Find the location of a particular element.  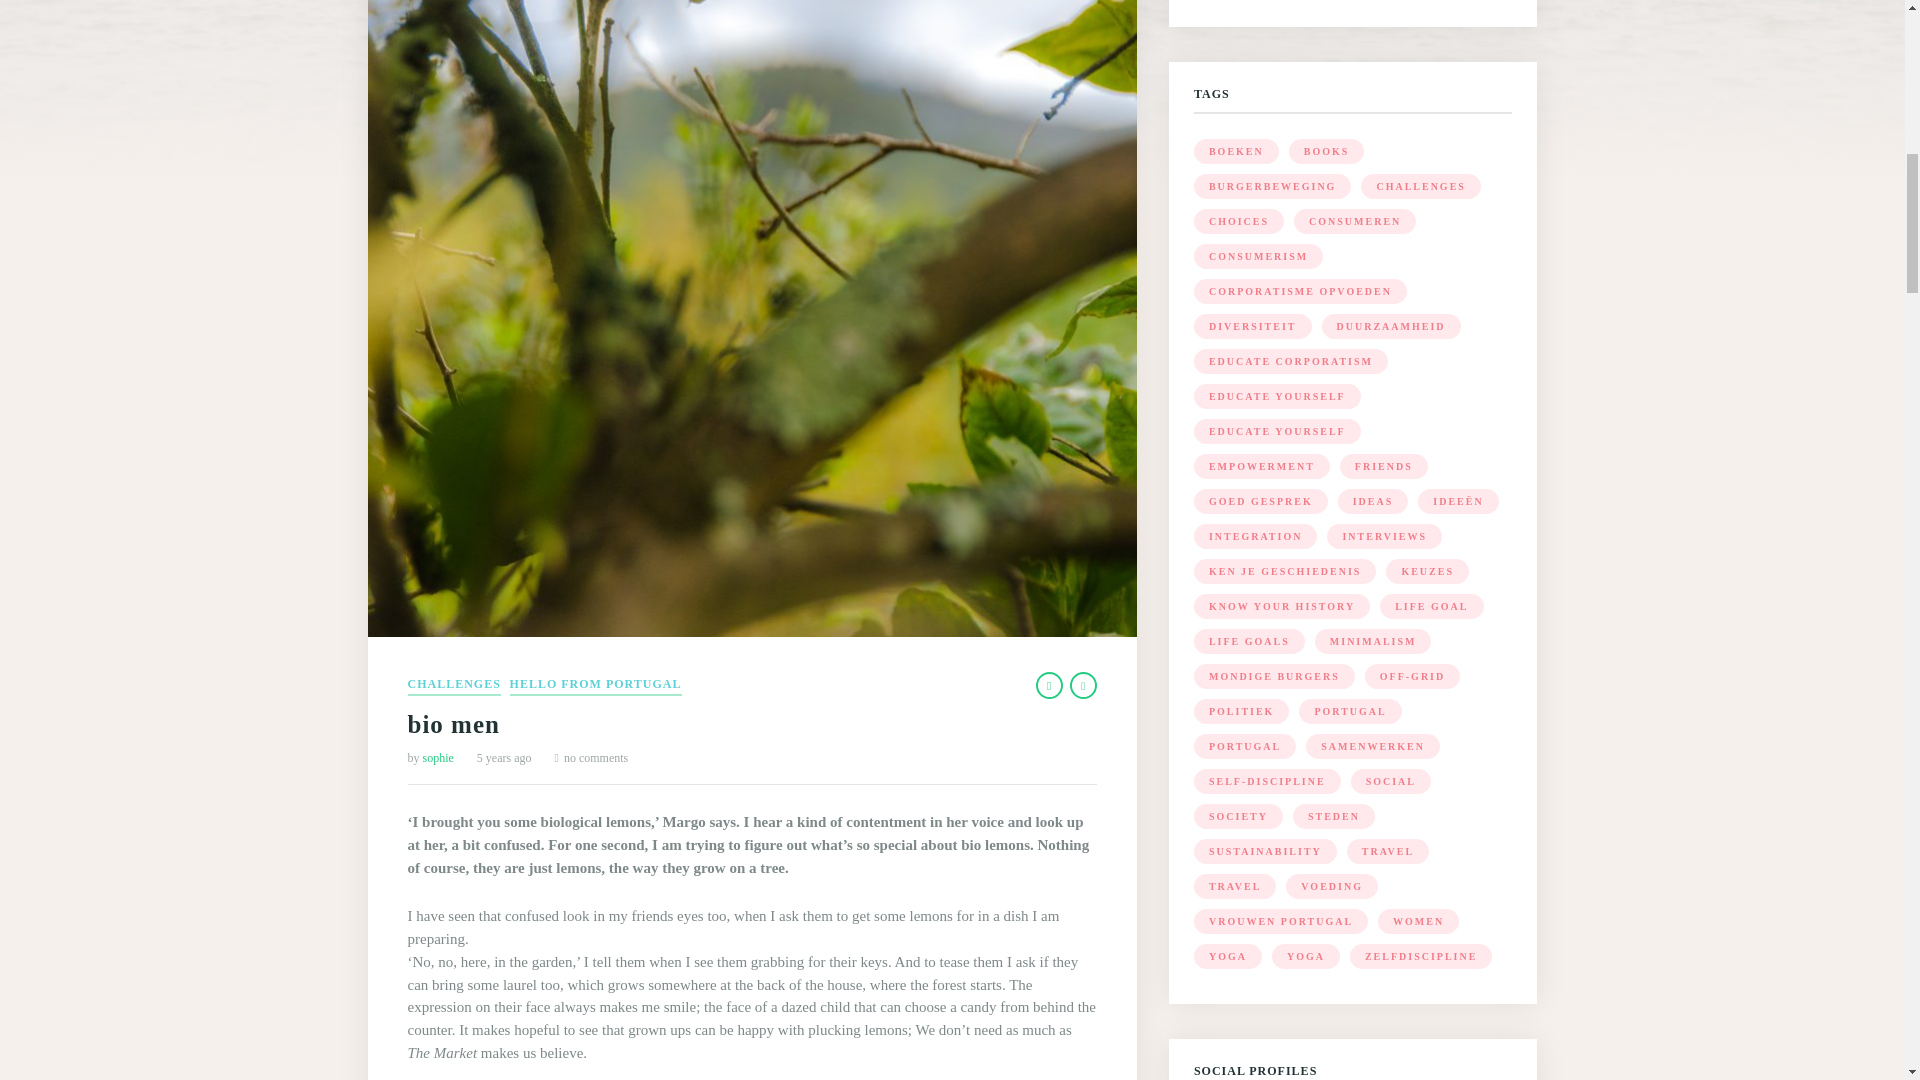

BOEKEN is located at coordinates (1236, 152).